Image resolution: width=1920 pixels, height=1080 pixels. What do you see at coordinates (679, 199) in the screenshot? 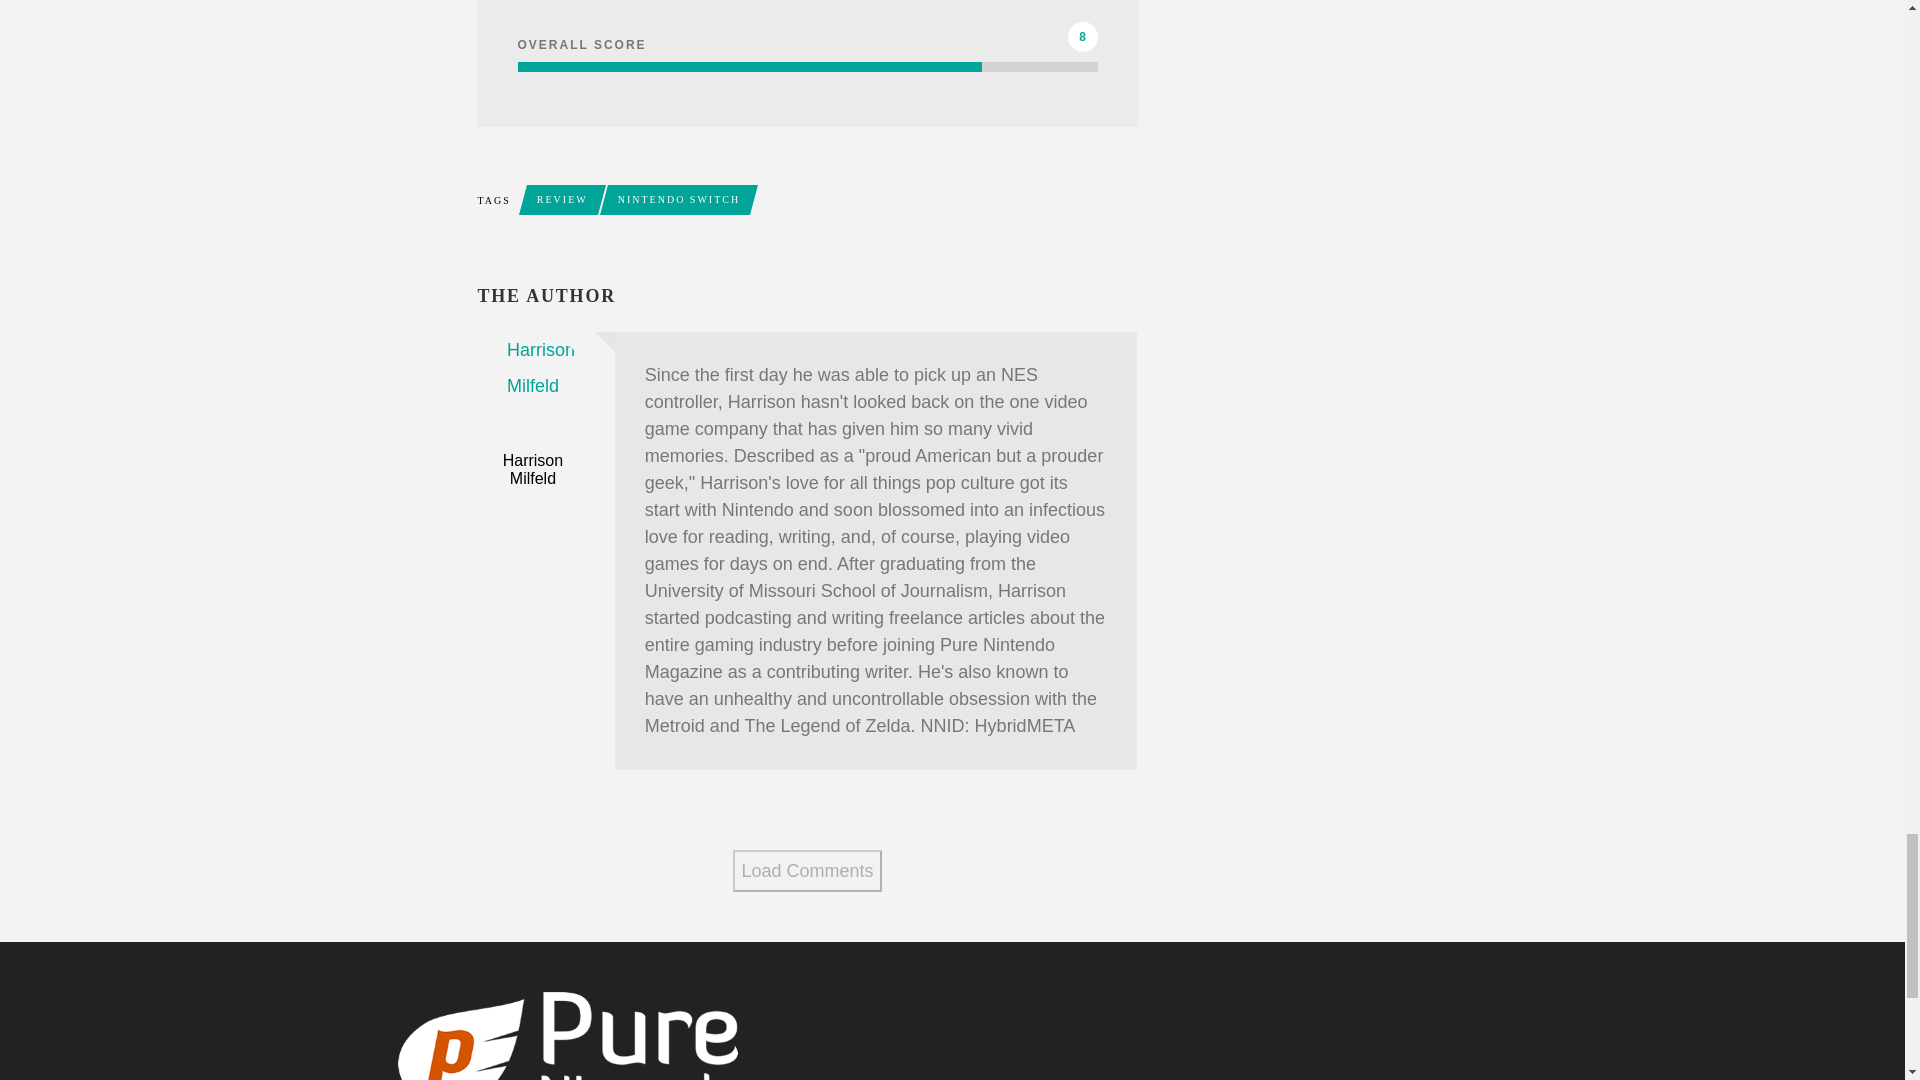
I see `NINTENDO SWITCH` at bounding box center [679, 199].